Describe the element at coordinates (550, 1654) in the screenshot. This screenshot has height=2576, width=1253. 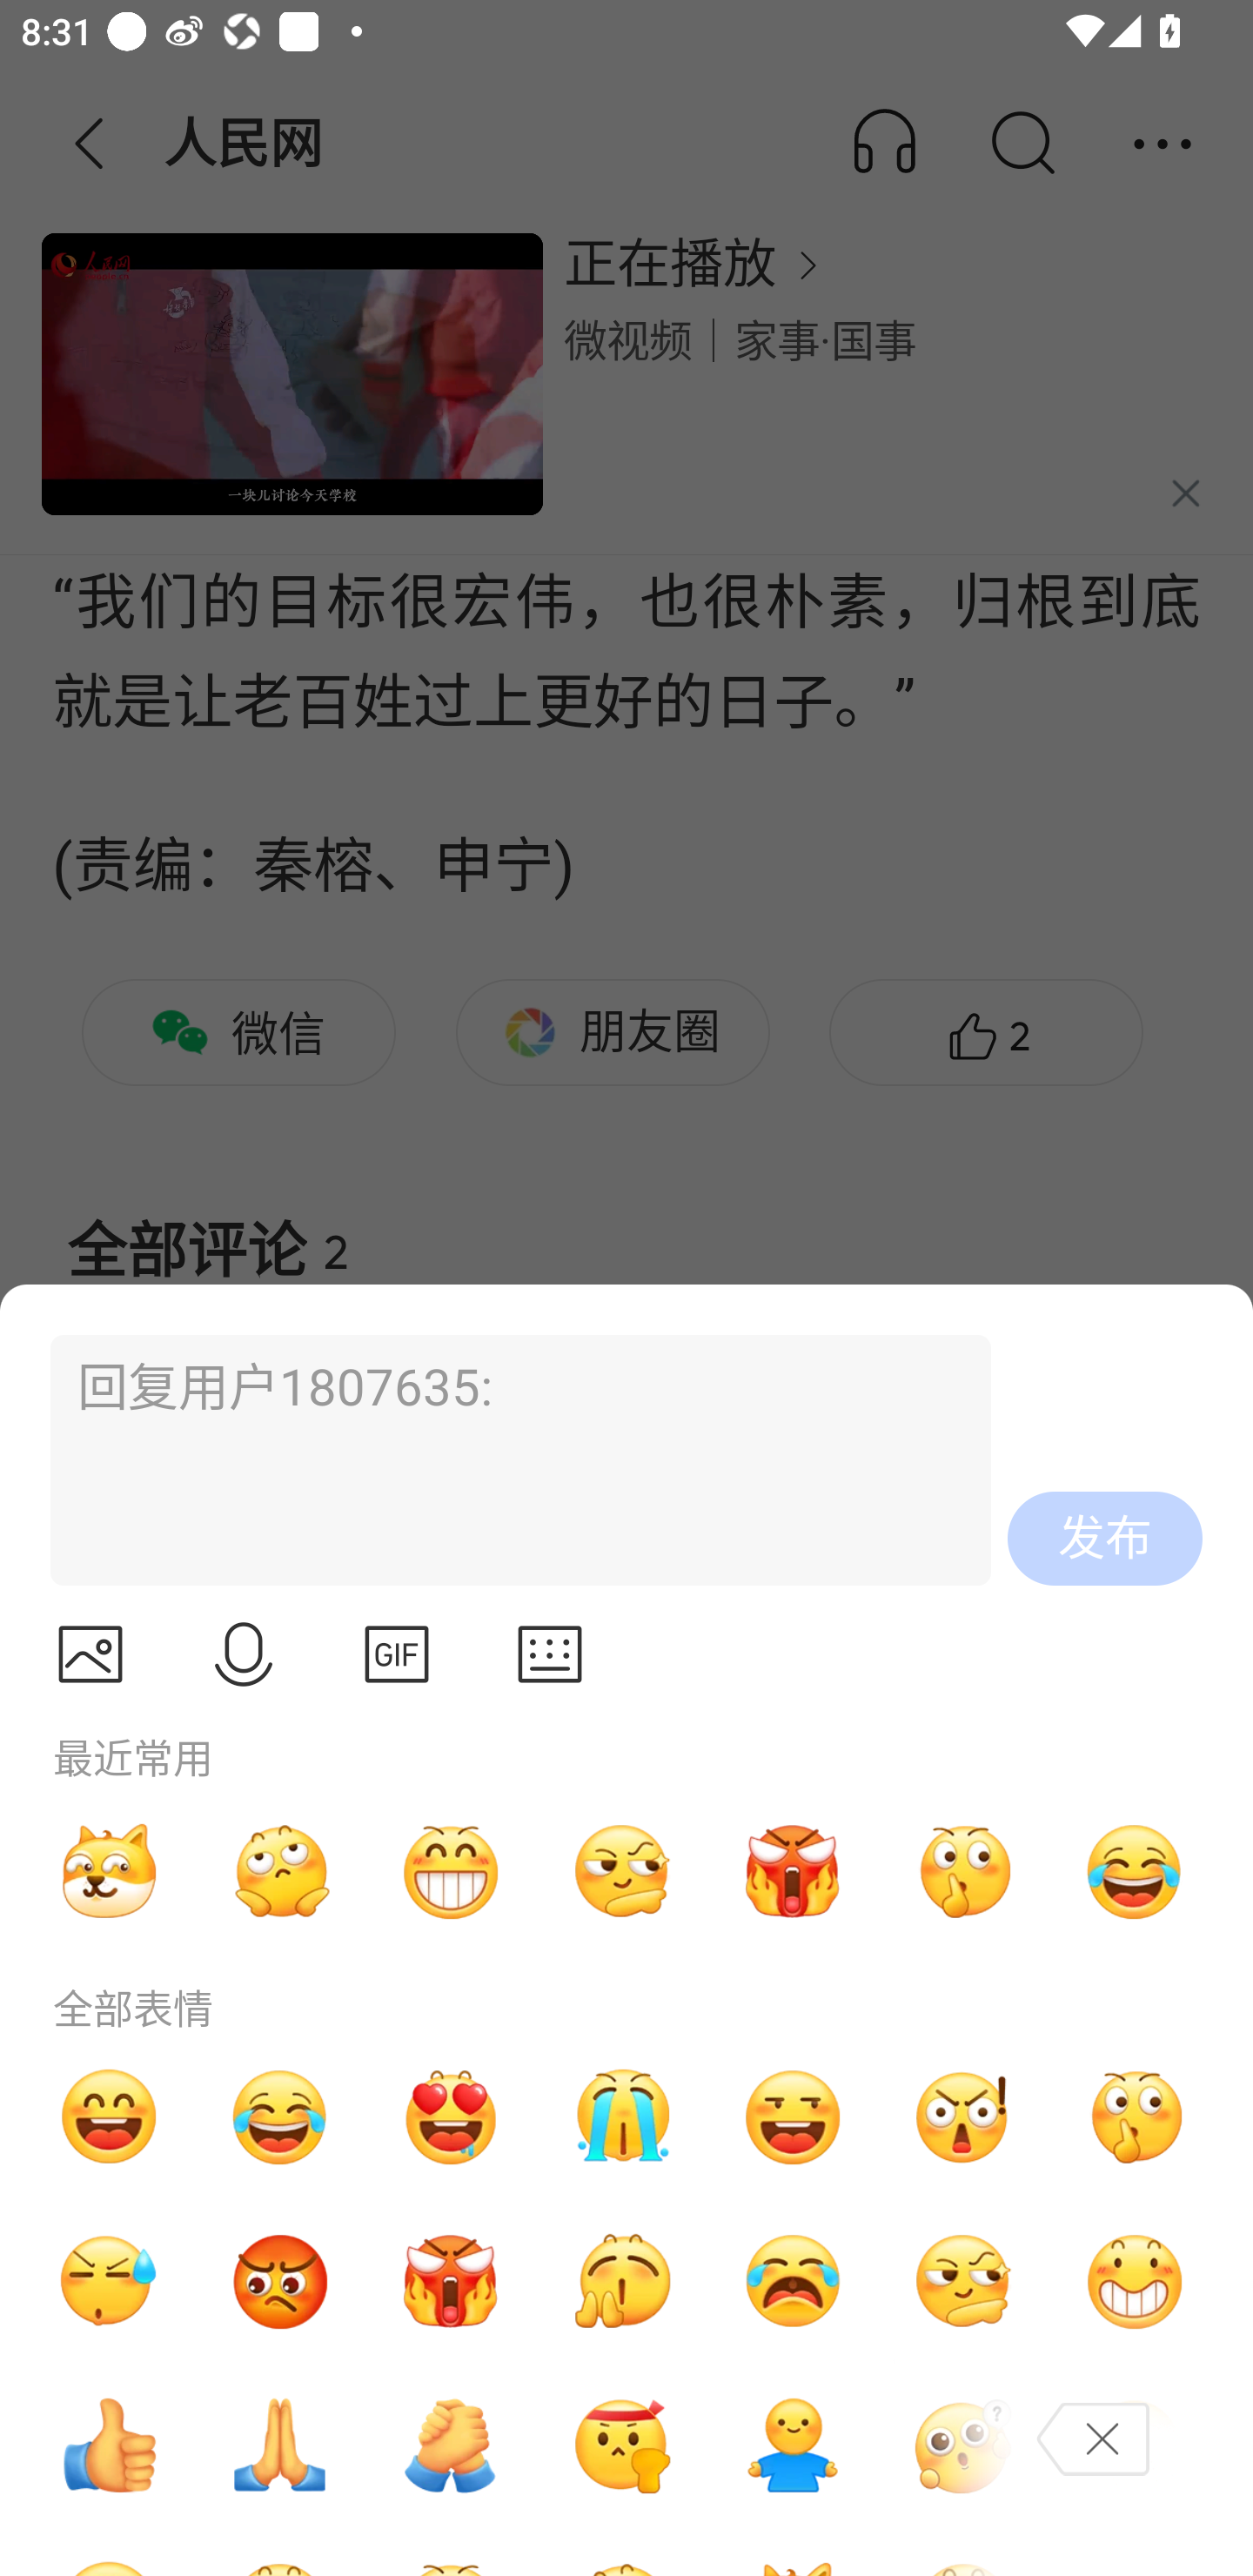
I see `` at that location.